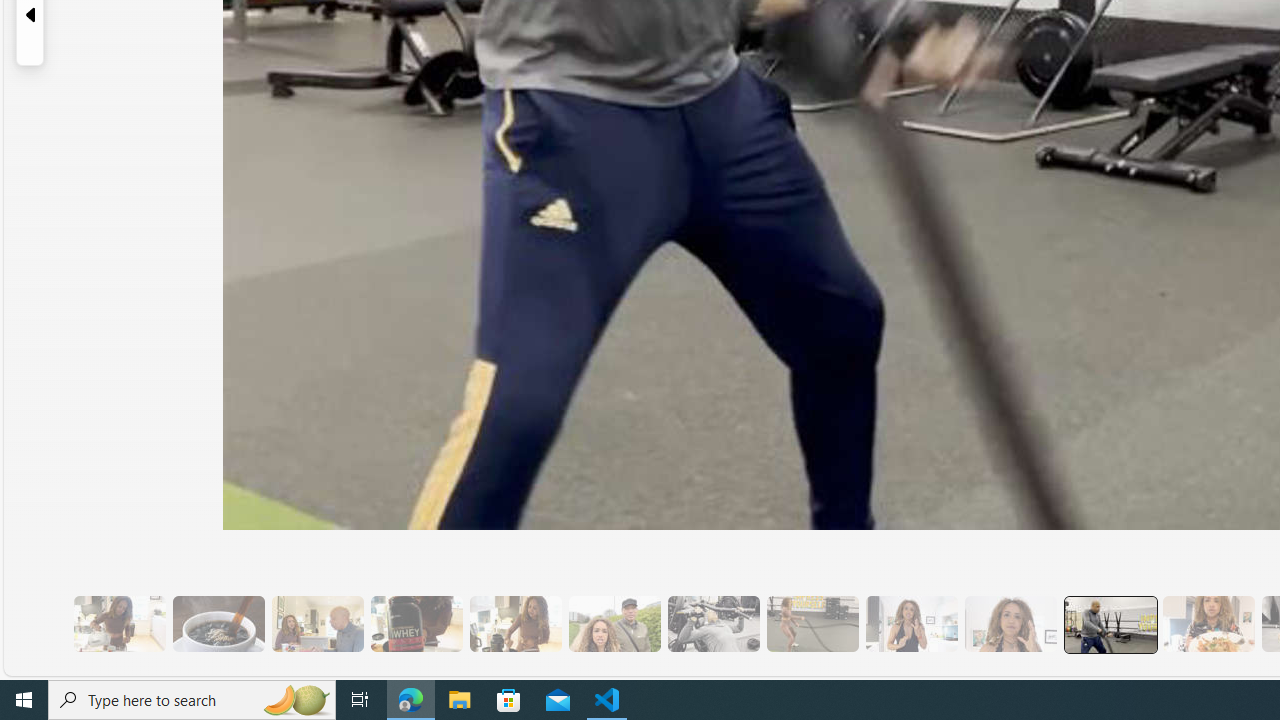 Image resolution: width=1280 pixels, height=720 pixels. Describe the element at coordinates (1108, 624) in the screenshot. I see `13 Her Husband Does Group Cardio Classs` at that location.